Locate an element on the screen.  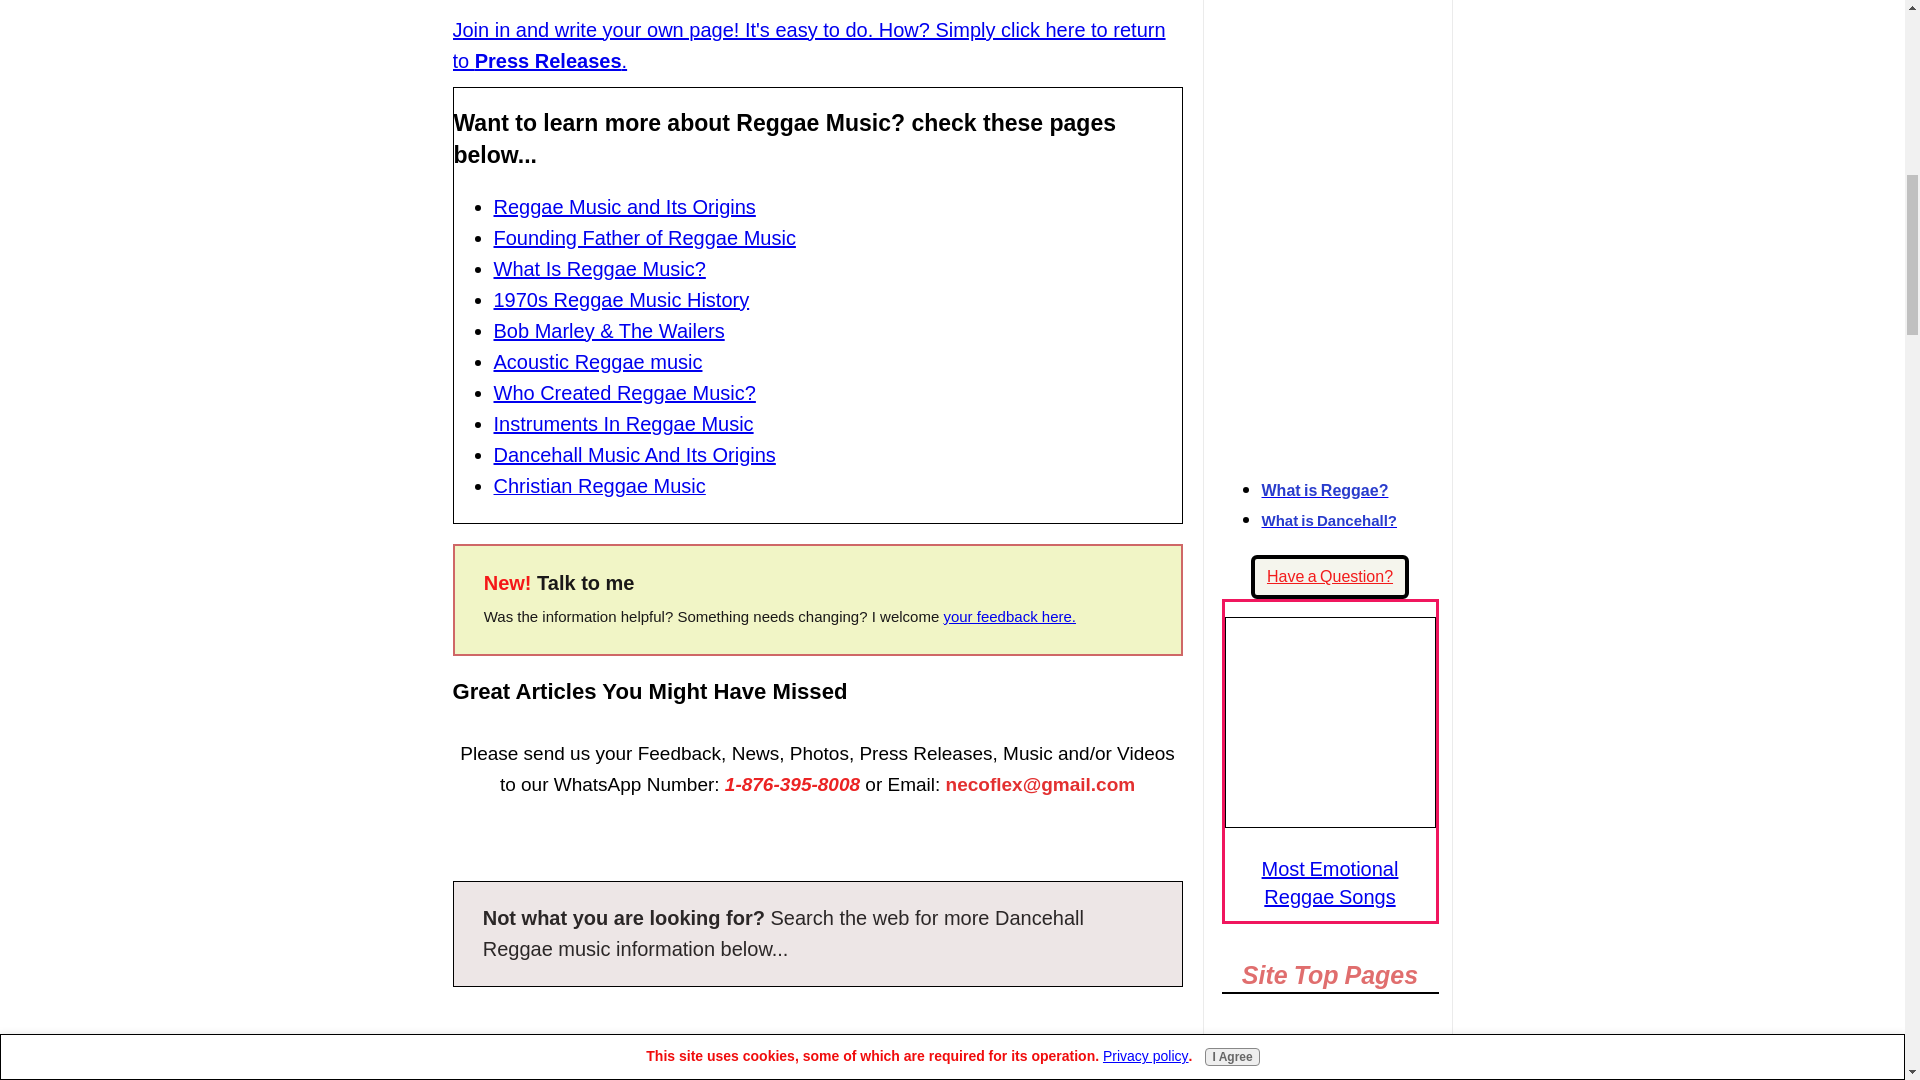
Go to Have A Question? Please Ask... is located at coordinates (1330, 577).